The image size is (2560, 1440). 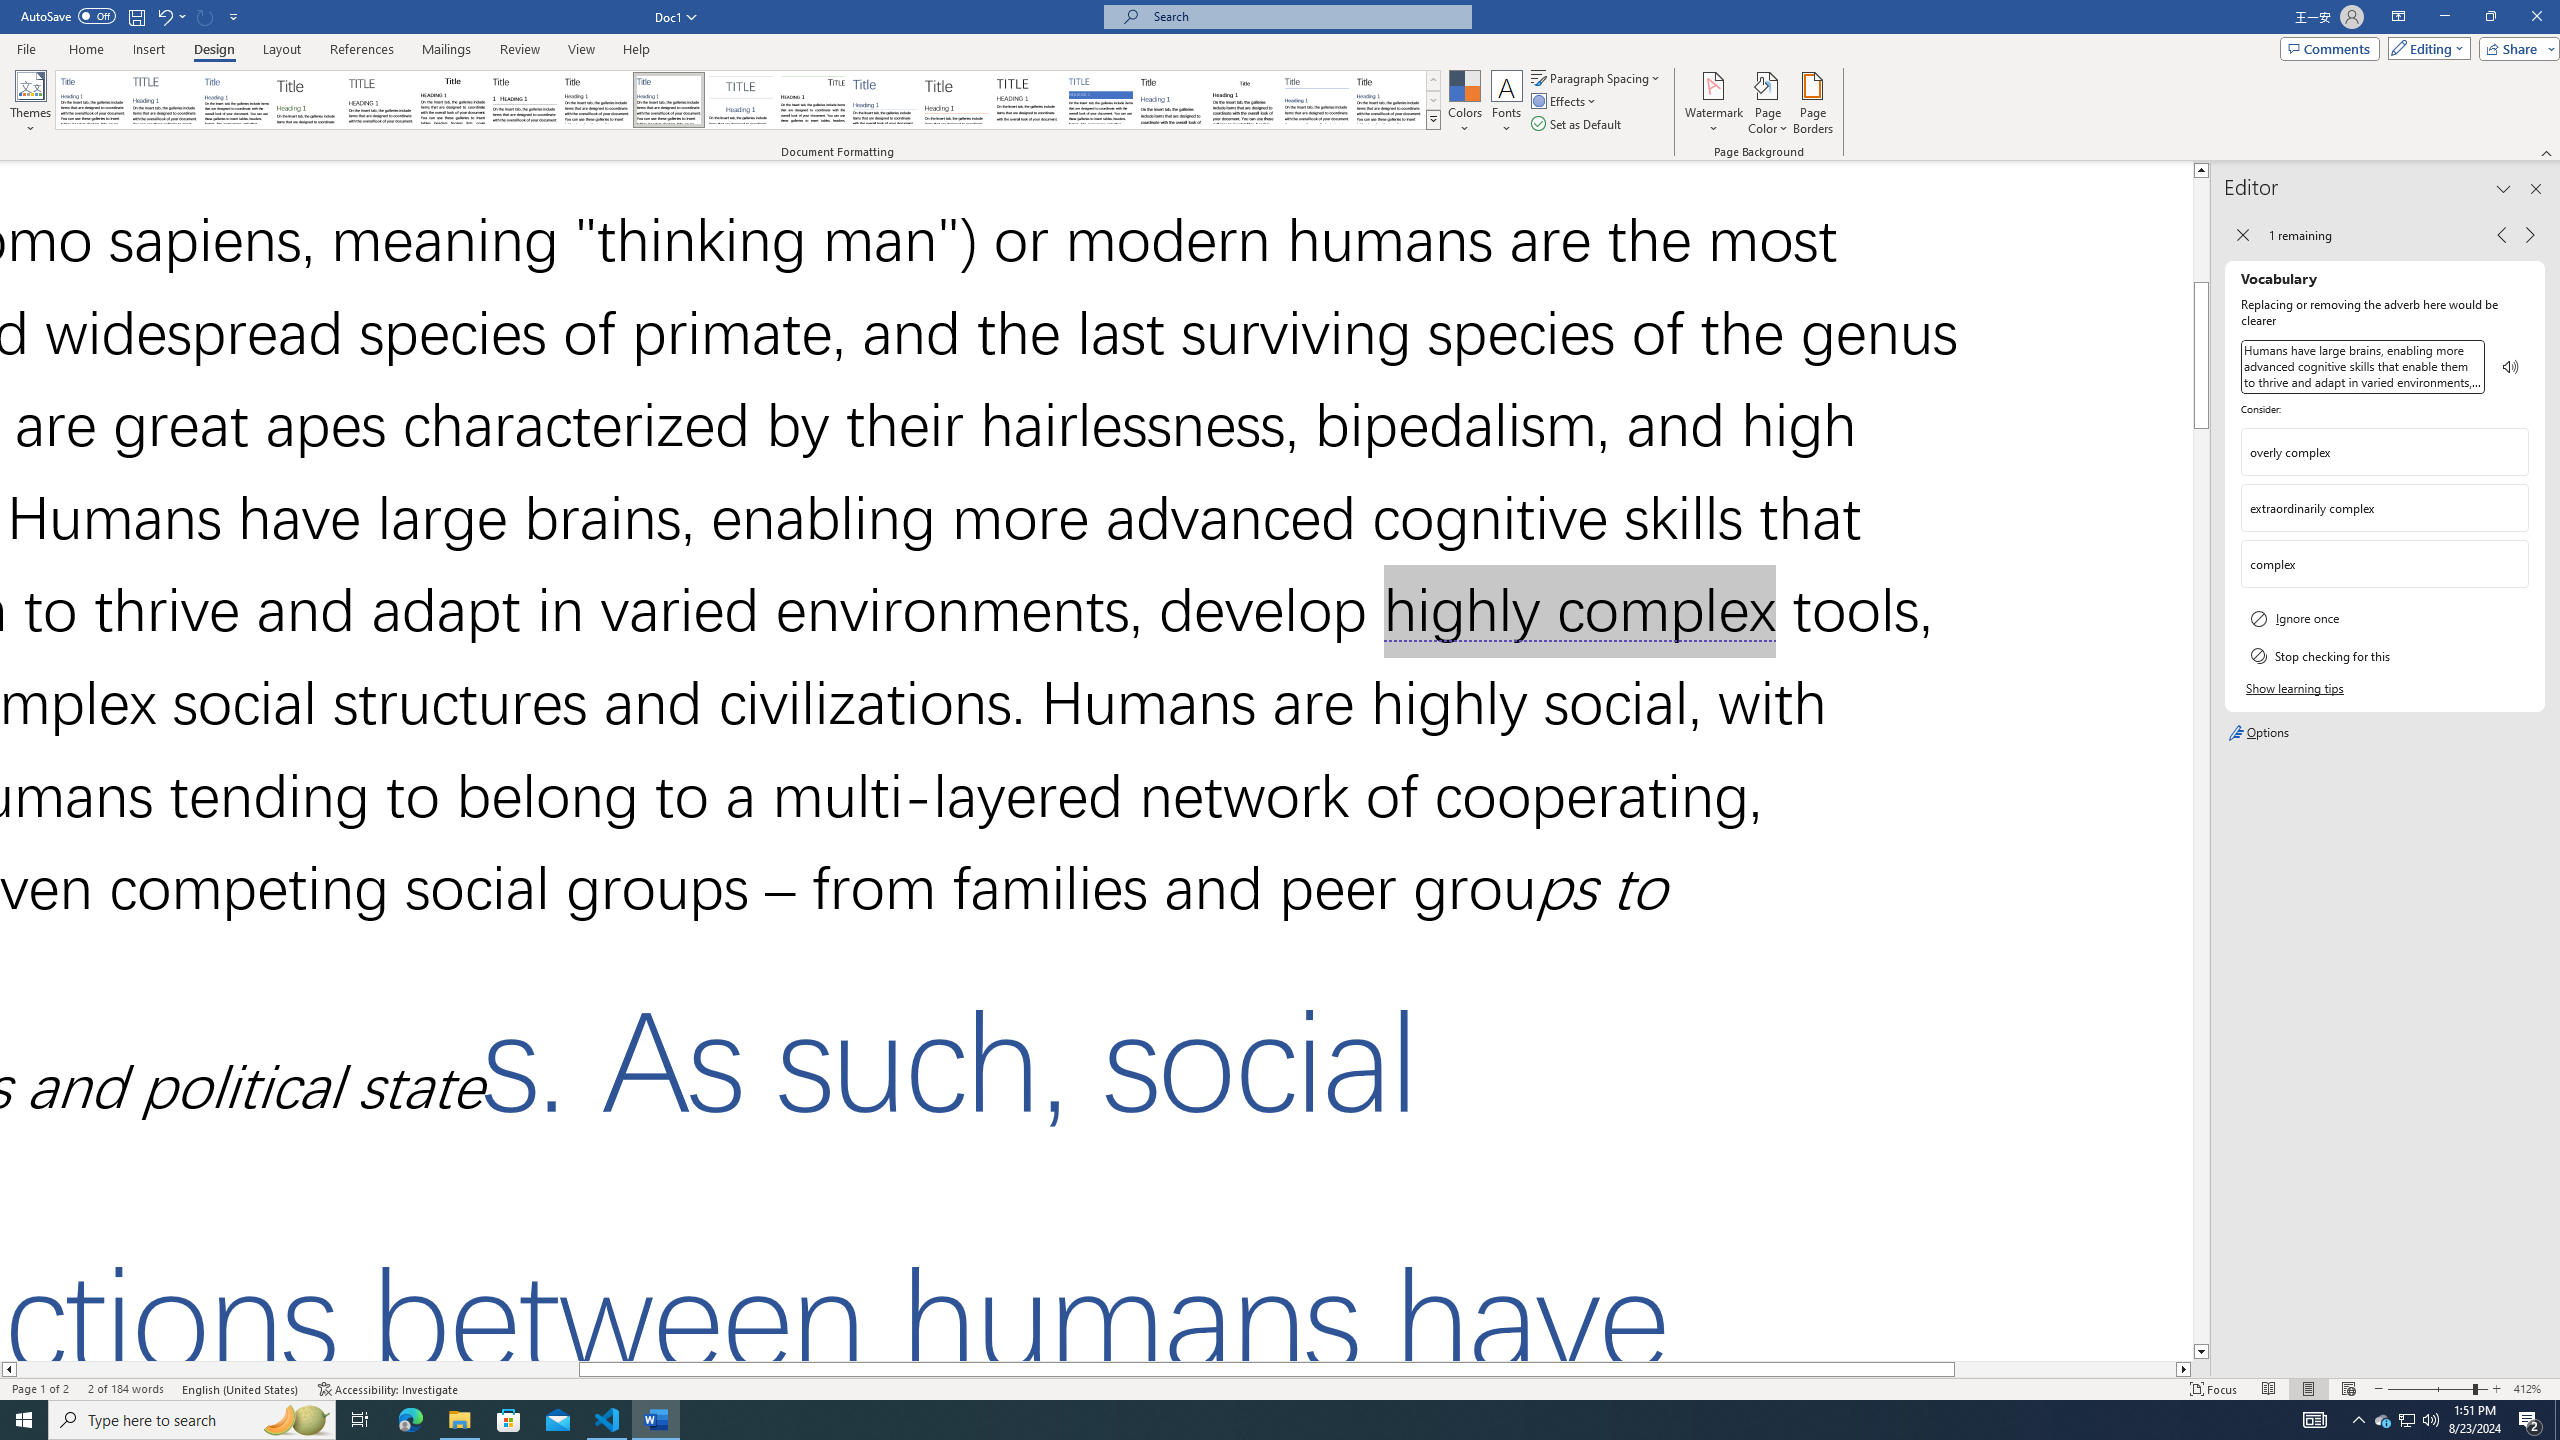 I want to click on Undo Outline Move Up, so click(x=164, y=16).